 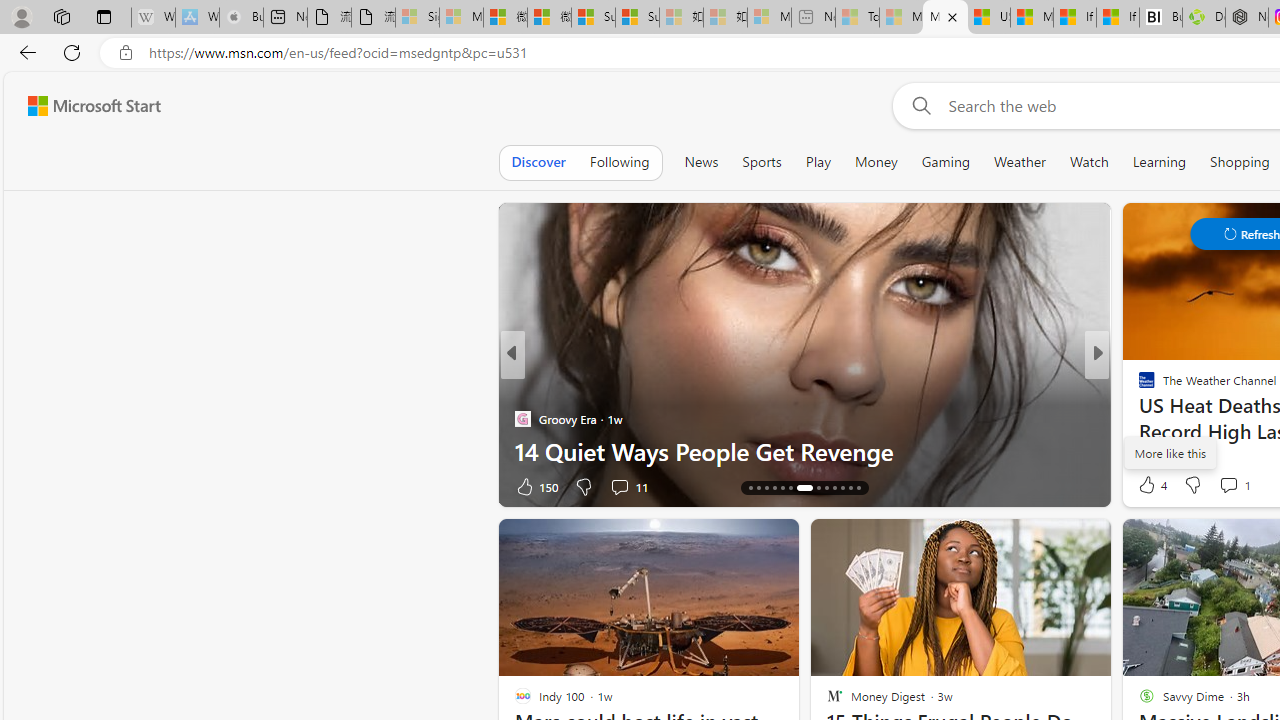 What do you see at coordinates (1138, 386) in the screenshot?
I see `ChaChingQueen` at bounding box center [1138, 386].